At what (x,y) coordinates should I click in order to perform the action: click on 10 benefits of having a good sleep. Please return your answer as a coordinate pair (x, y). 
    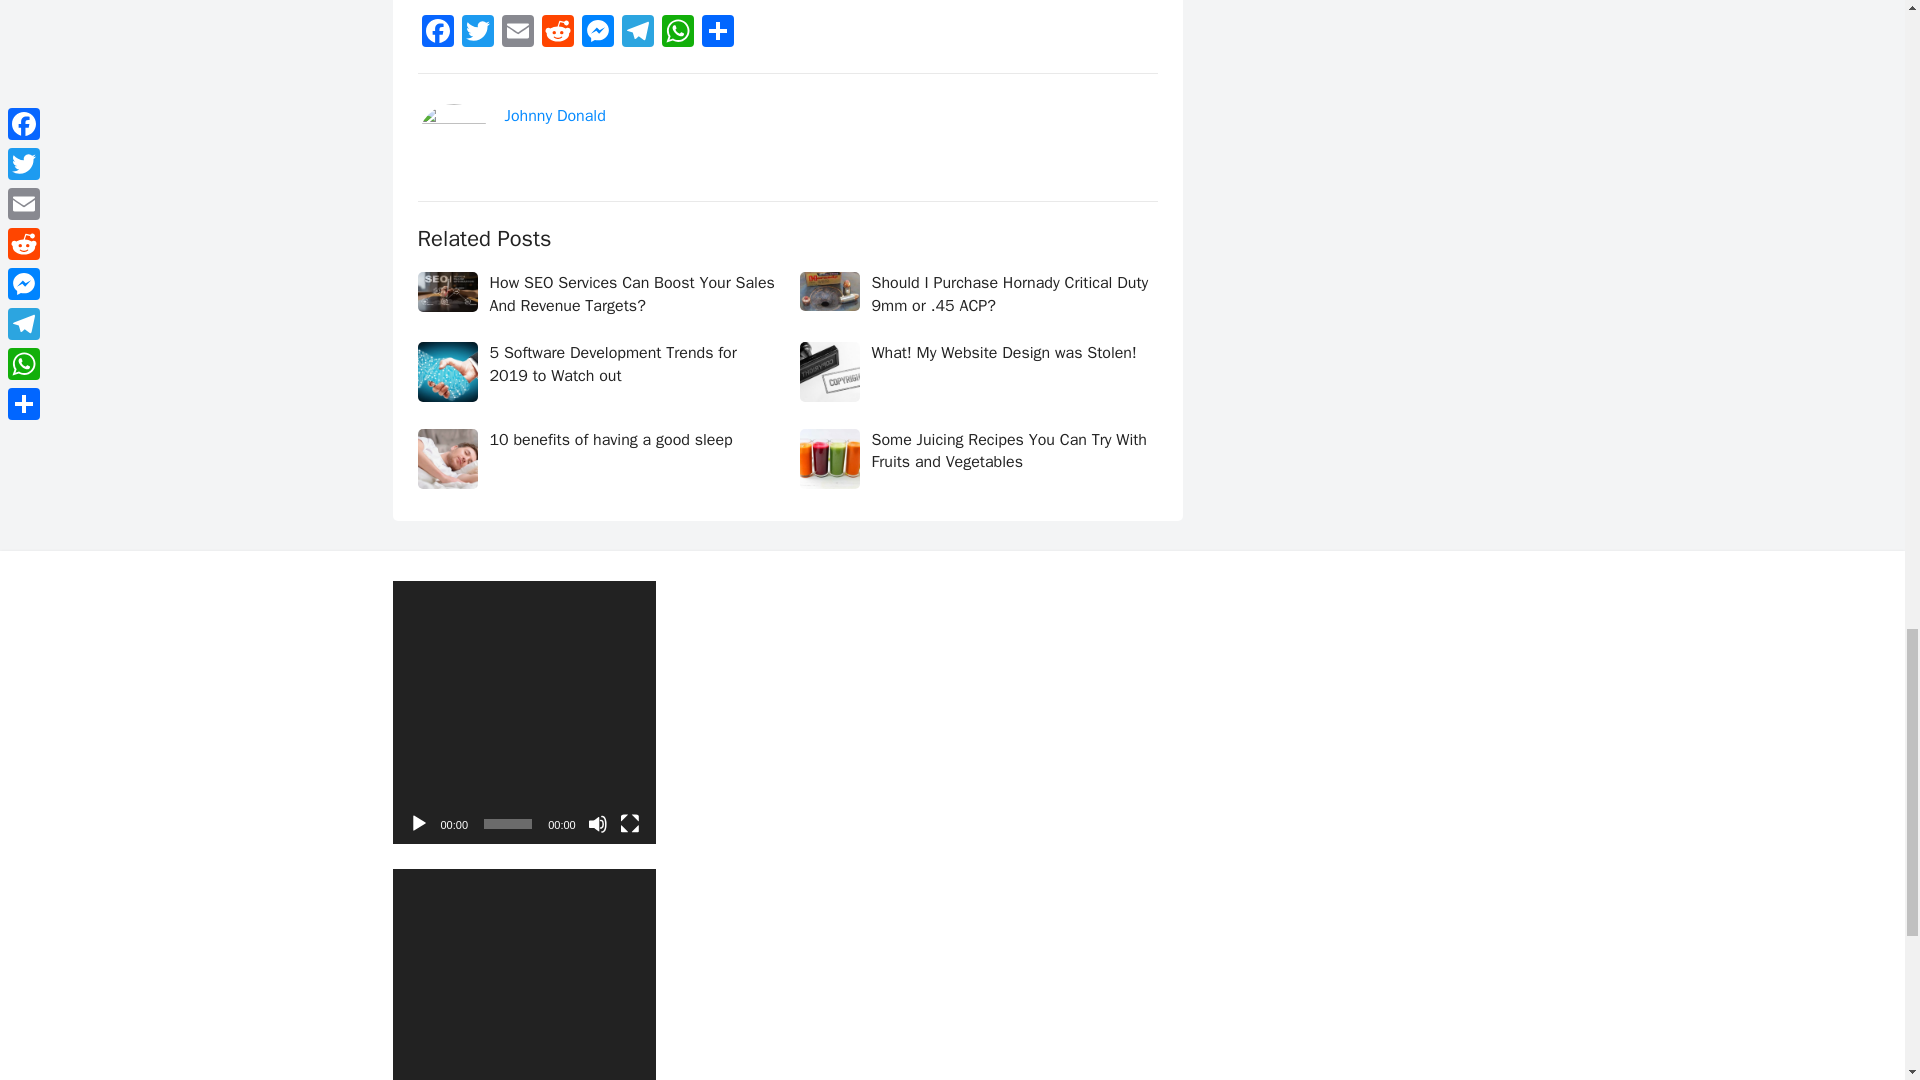
    Looking at the image, I should click on (611, 440).